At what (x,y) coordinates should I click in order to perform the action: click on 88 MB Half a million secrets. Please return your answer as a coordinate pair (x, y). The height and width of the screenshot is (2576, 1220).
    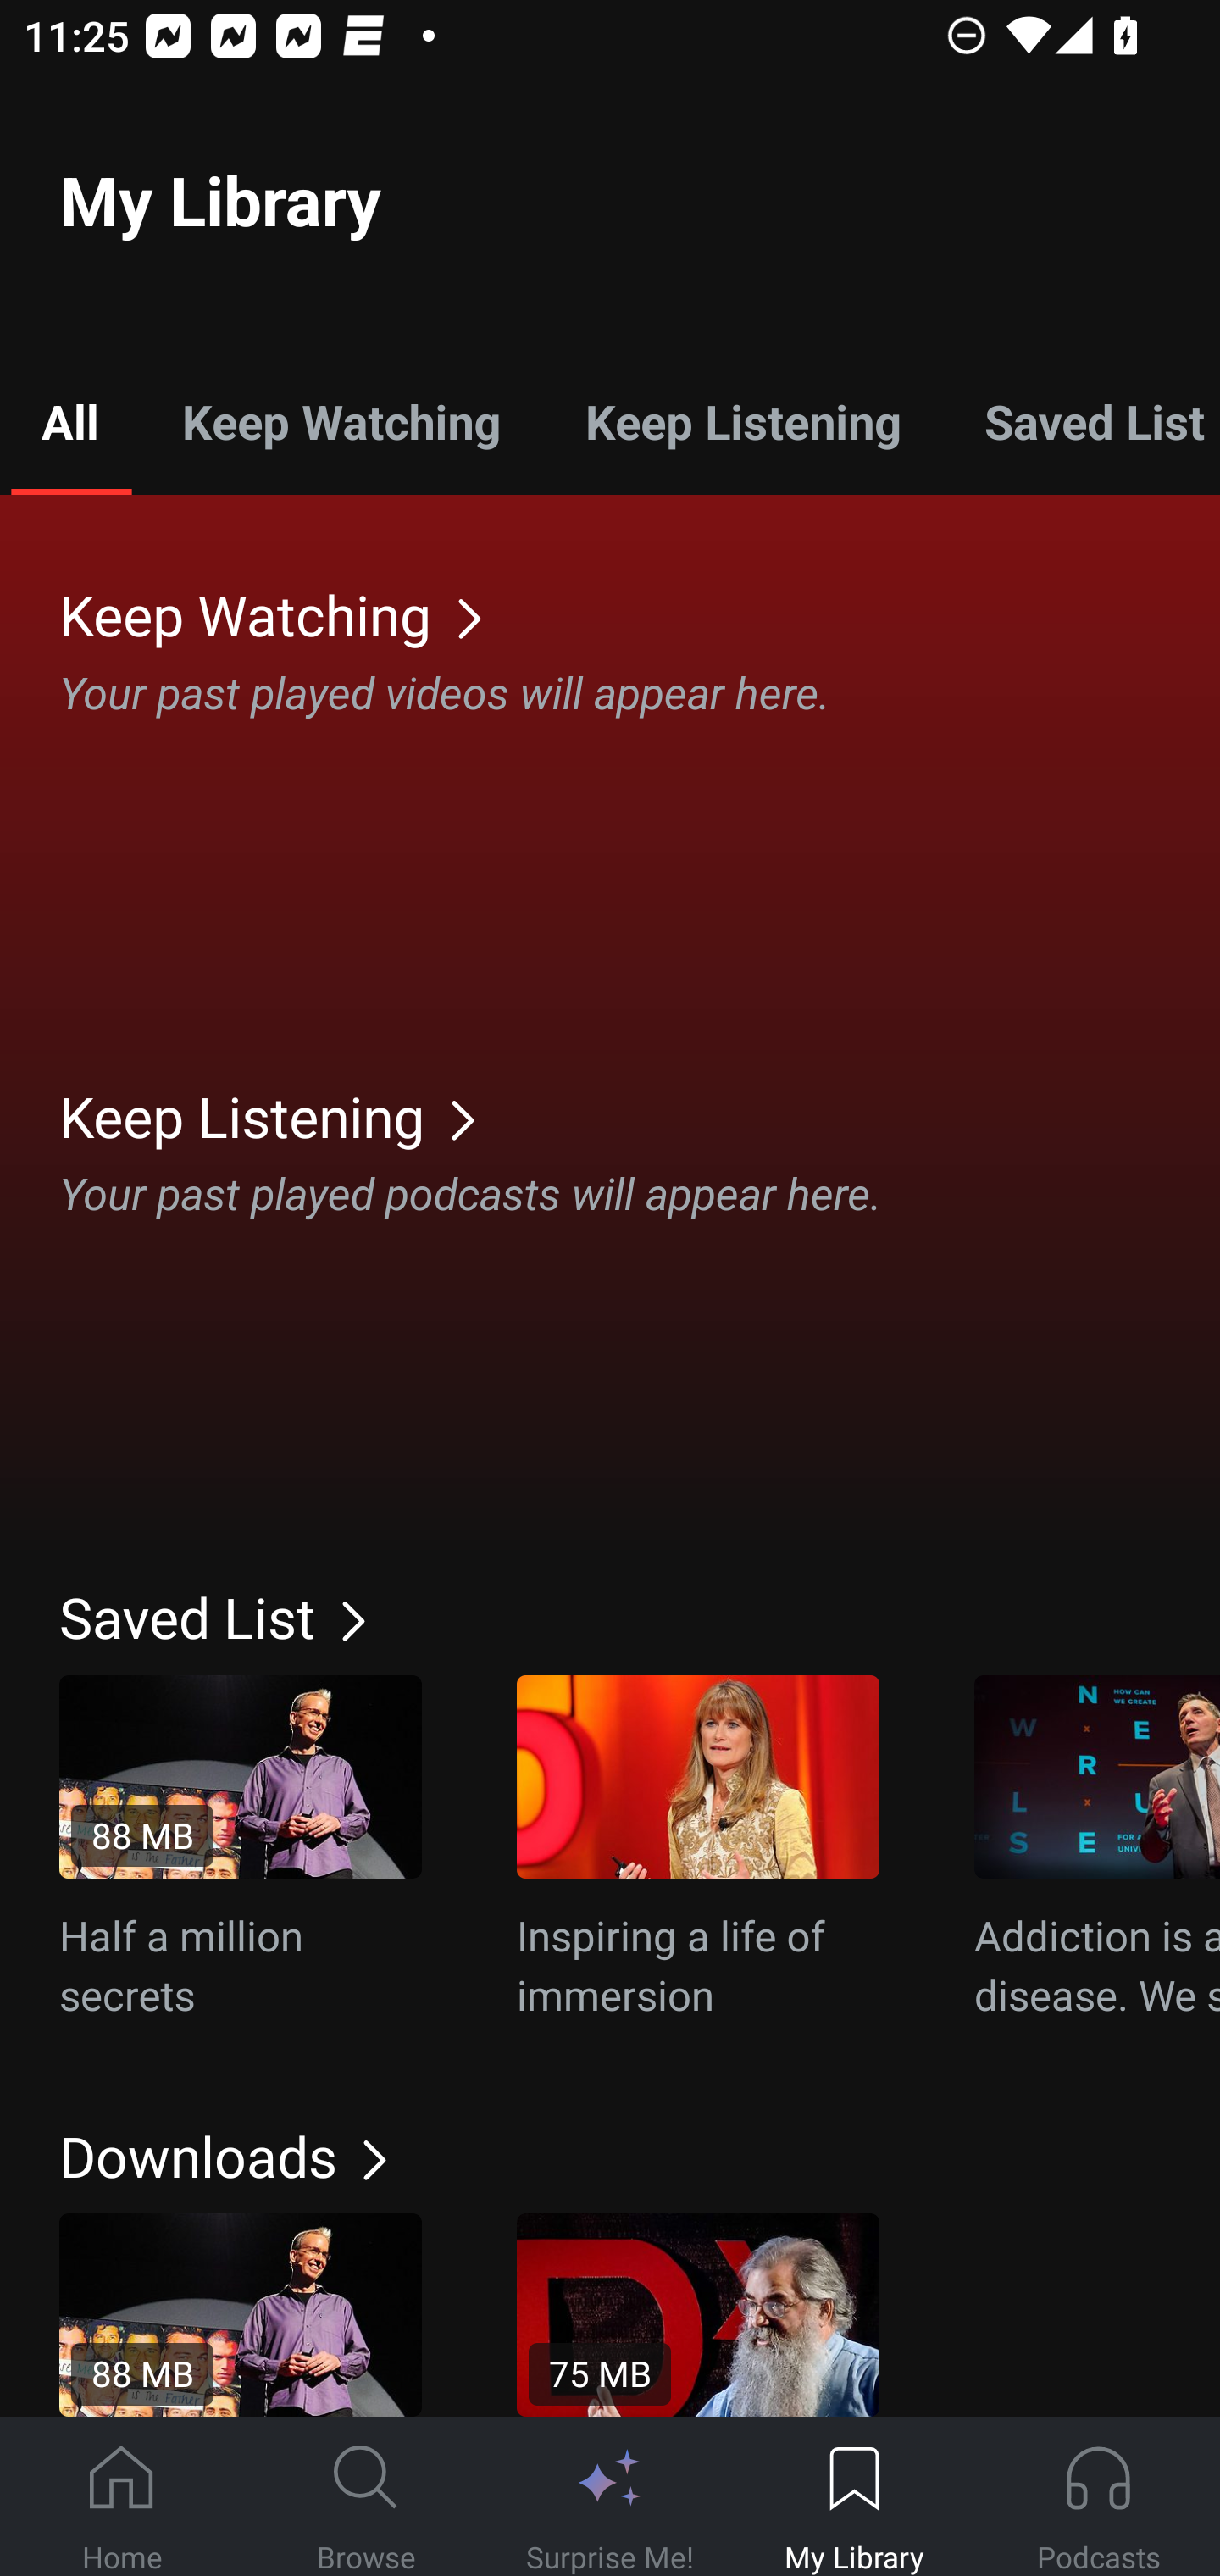
    Looking at the image, I should click on (241, 1849).